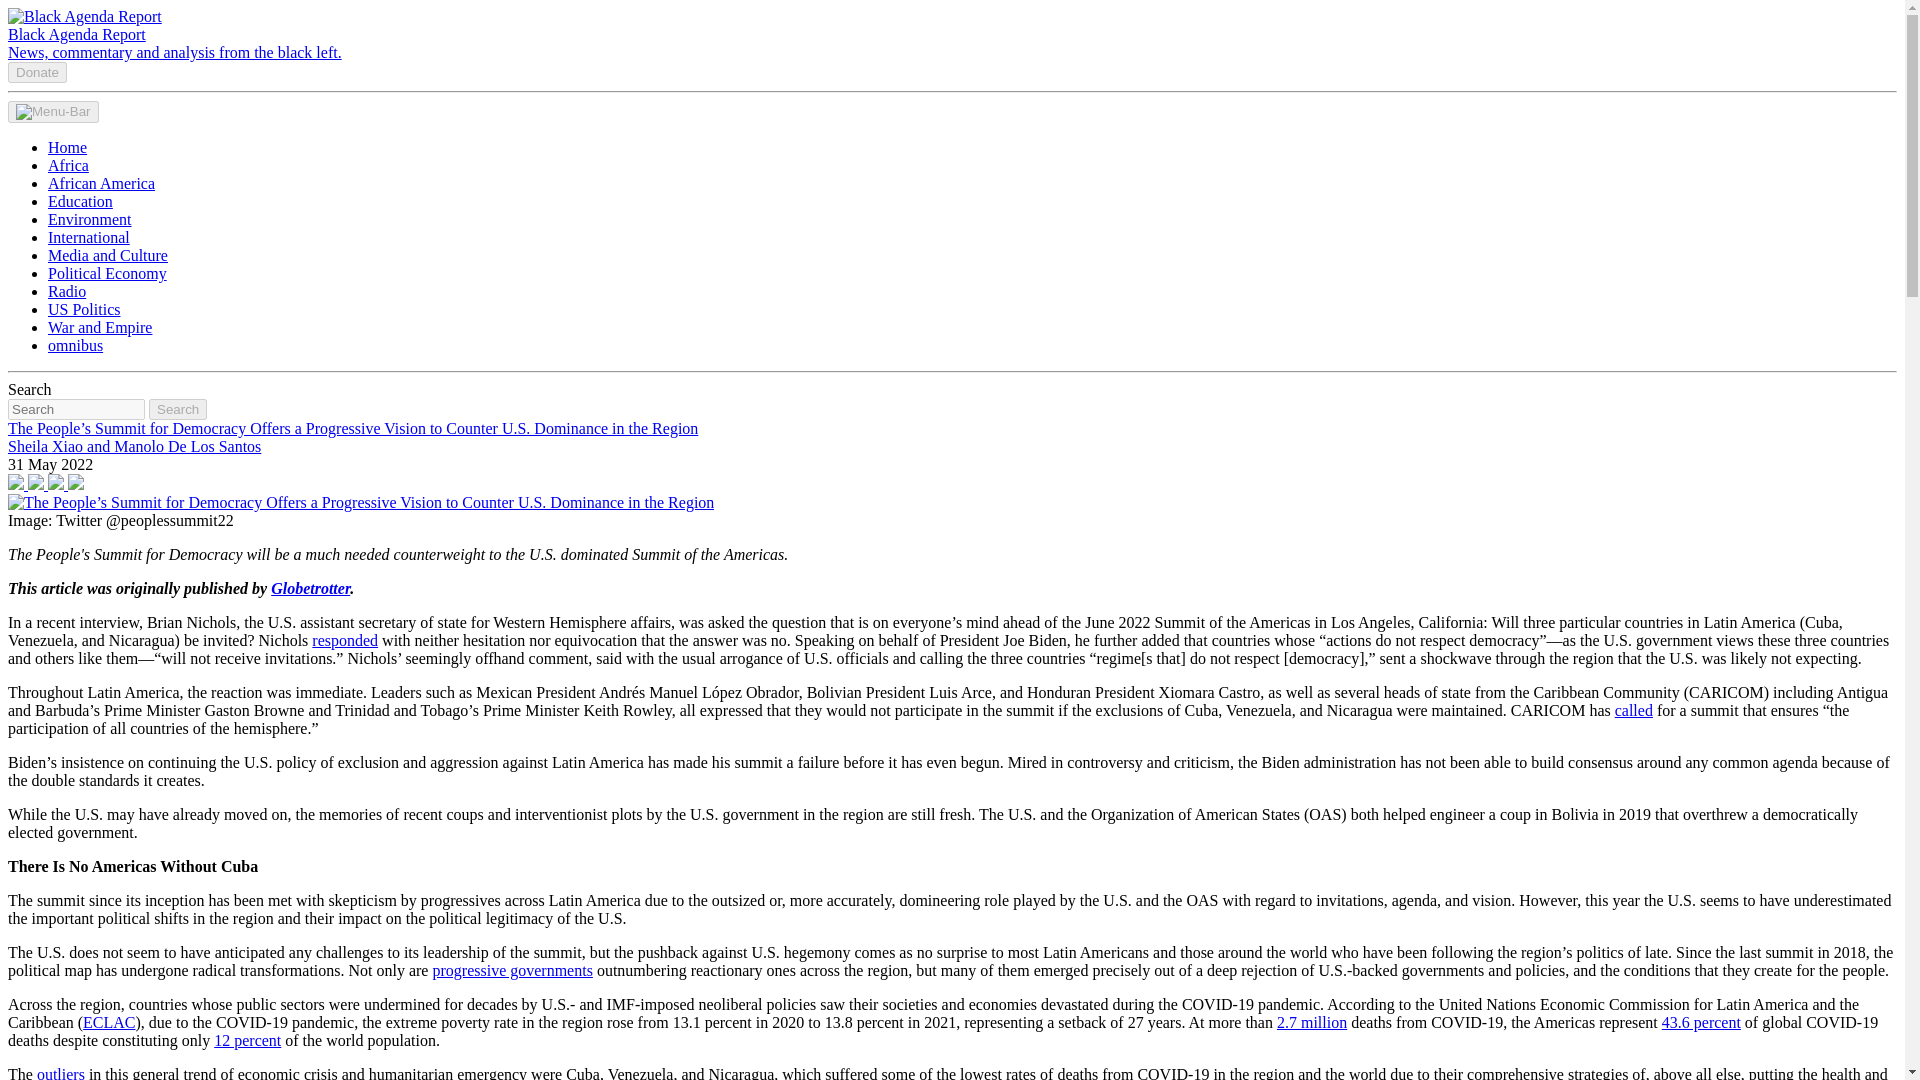 Image resolution: width=1920 pixels, height=1080 pixels. What do you see at coordinates (108, 272) in the screenshot?
I see `Political Economy` at bounding box center [108, 272].